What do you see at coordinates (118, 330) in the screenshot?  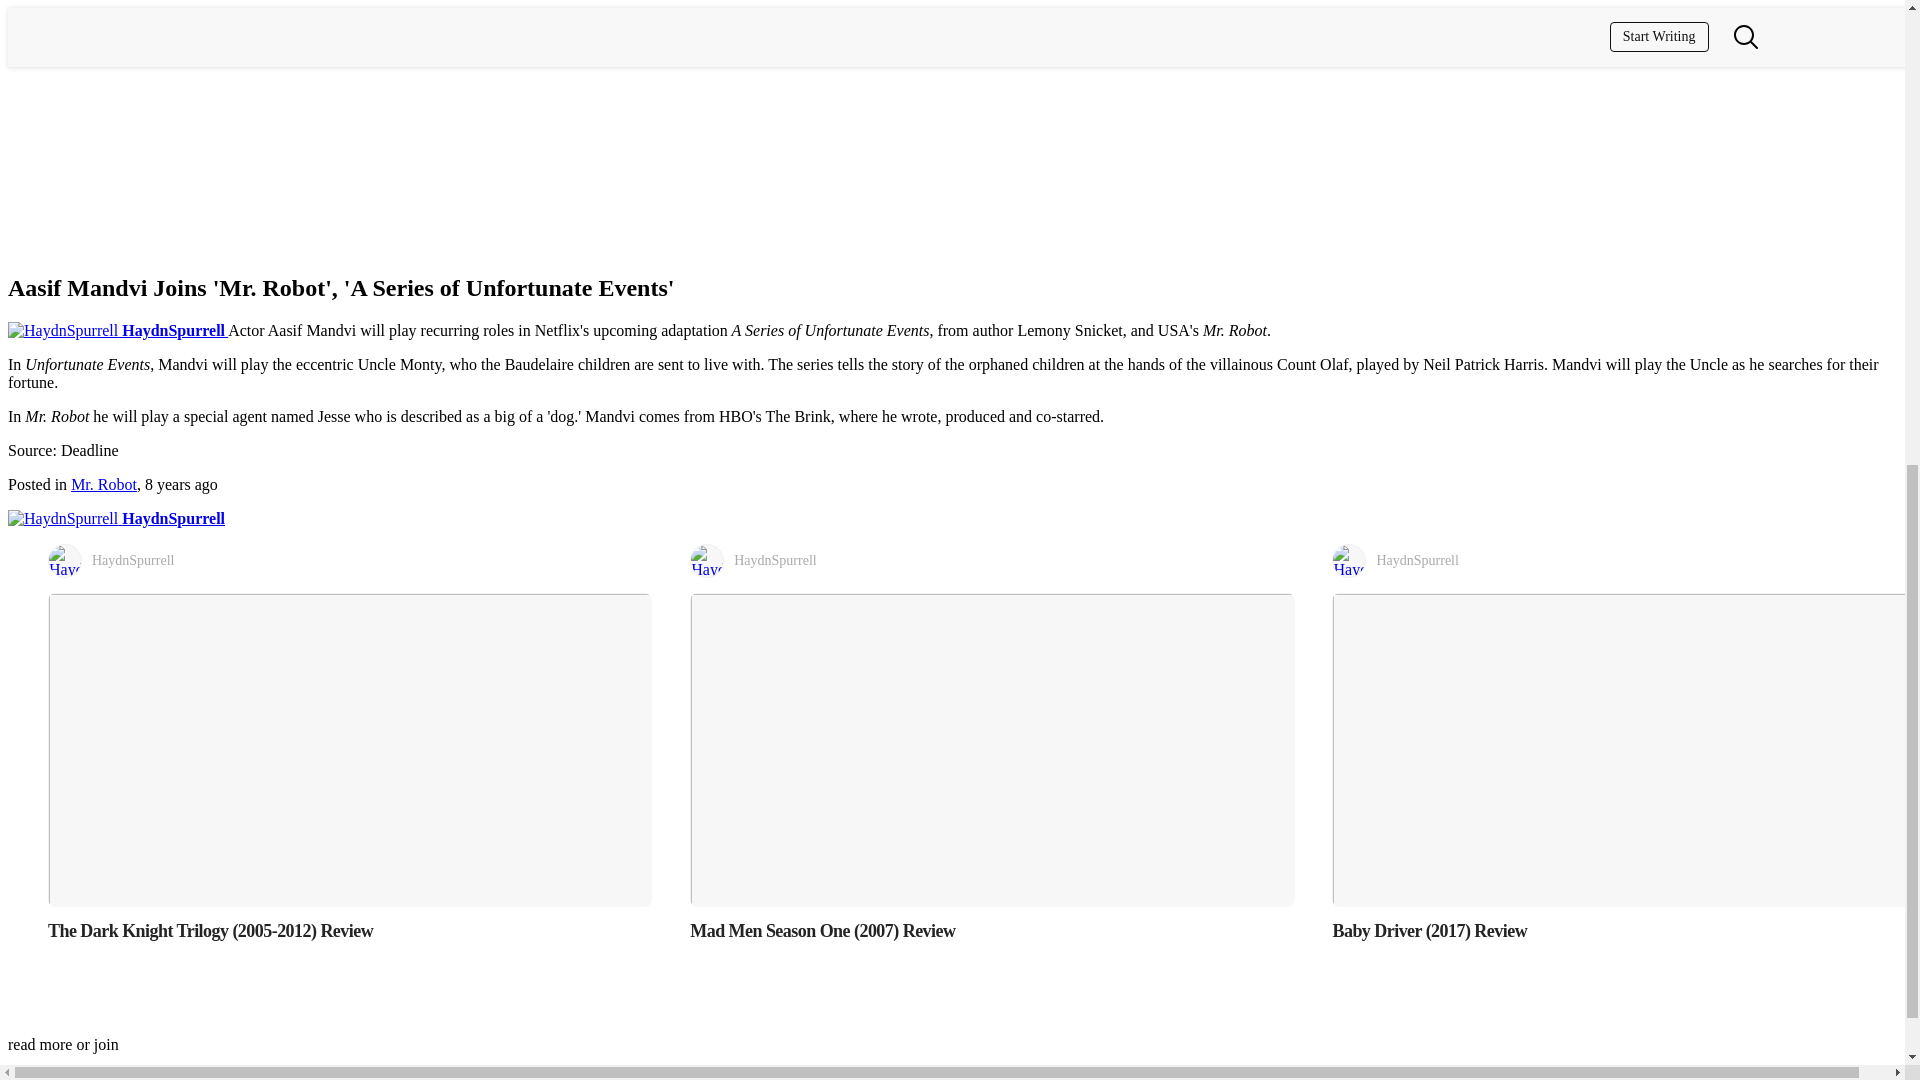 I see `HaydnSpurrell` at bounding box center [118, 330].